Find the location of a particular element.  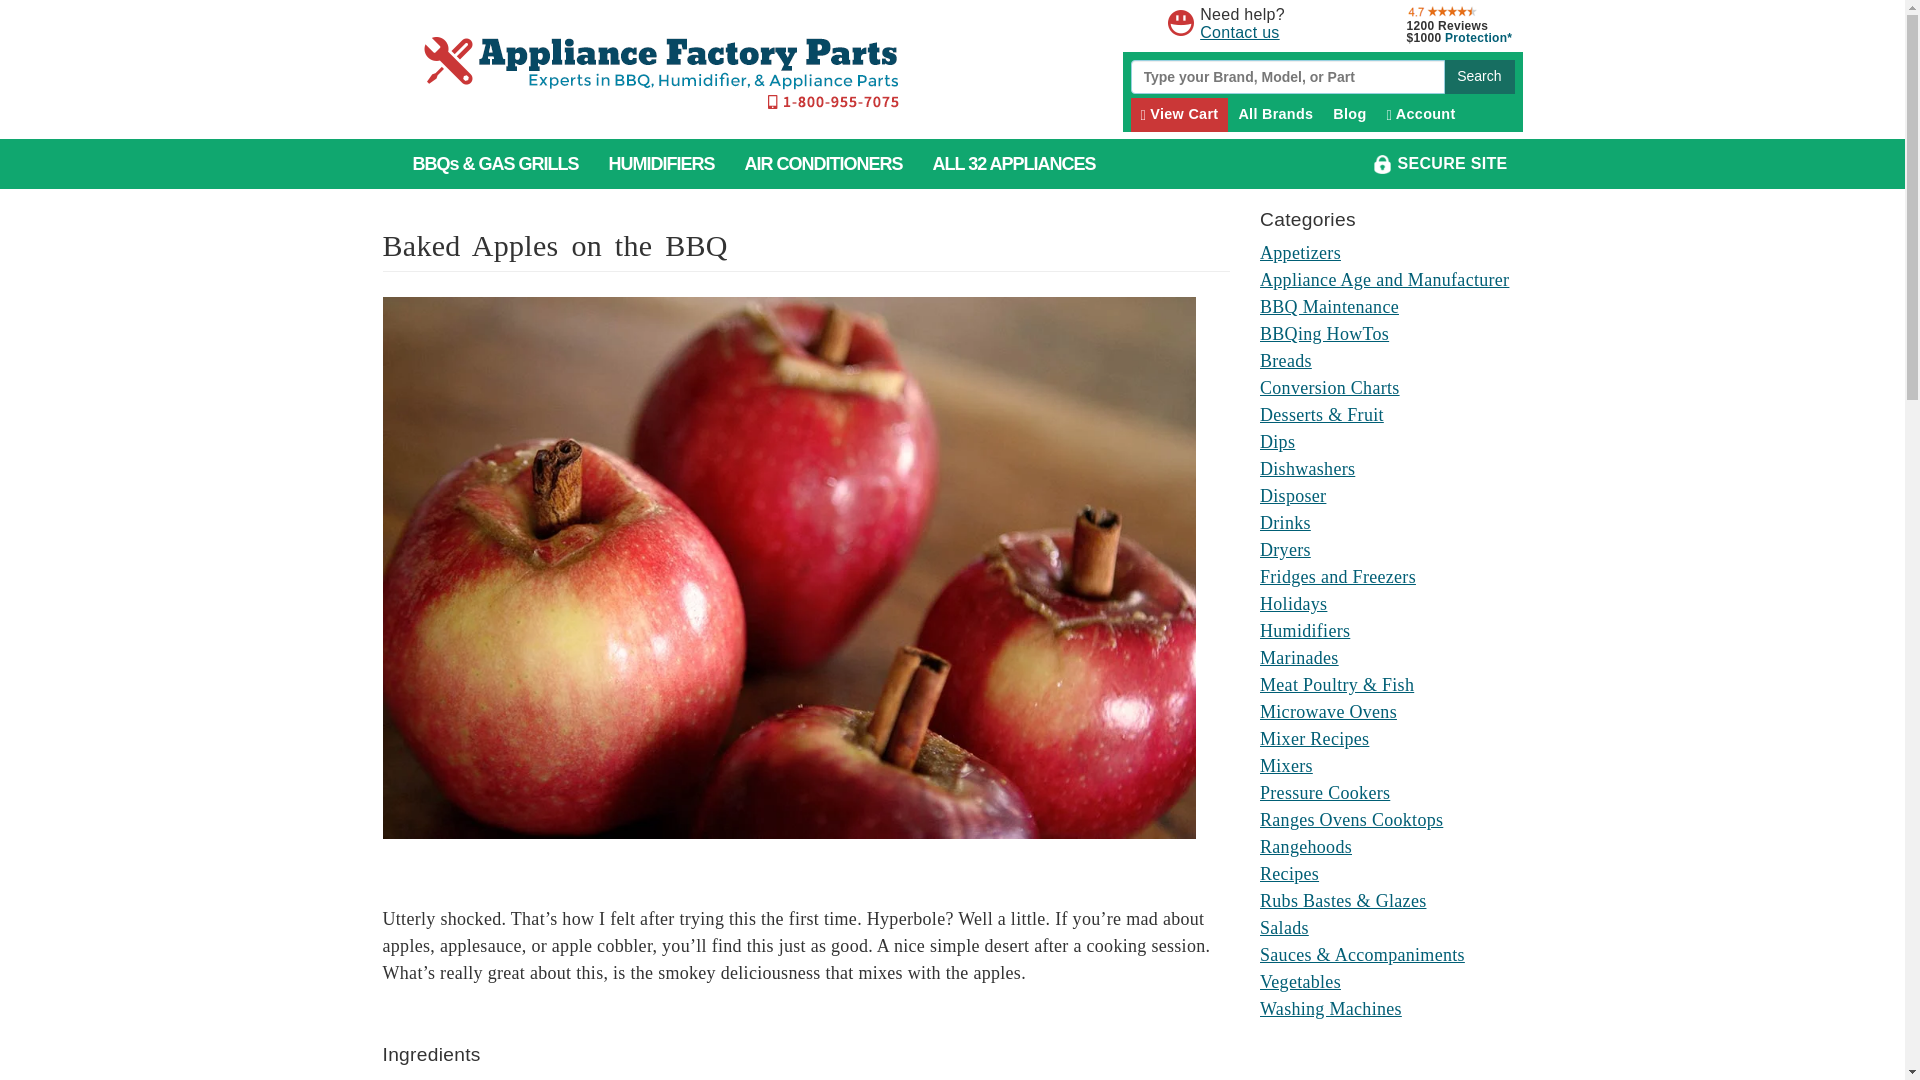

HUMIDIFIERS is located at coordinates (661, 164).